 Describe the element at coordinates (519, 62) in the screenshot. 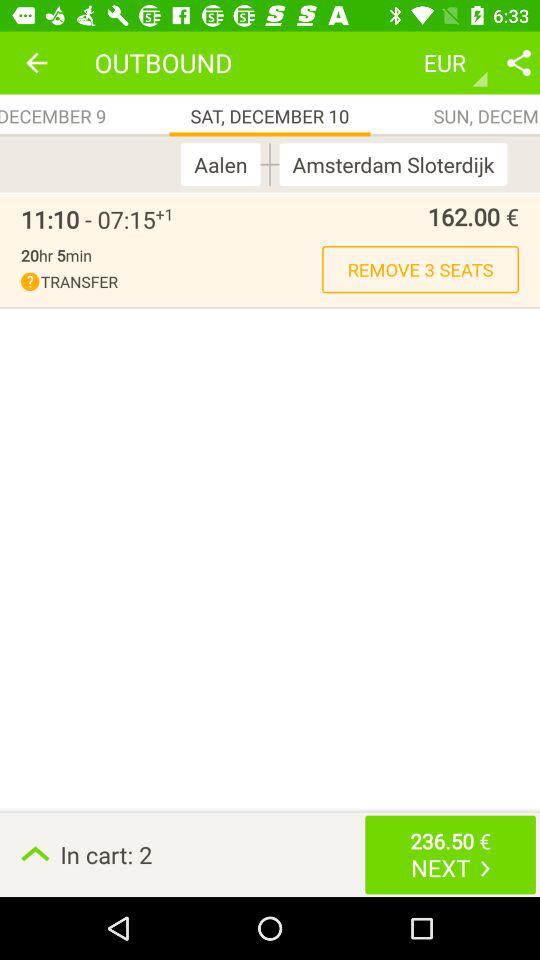

I see `share option` at that location.